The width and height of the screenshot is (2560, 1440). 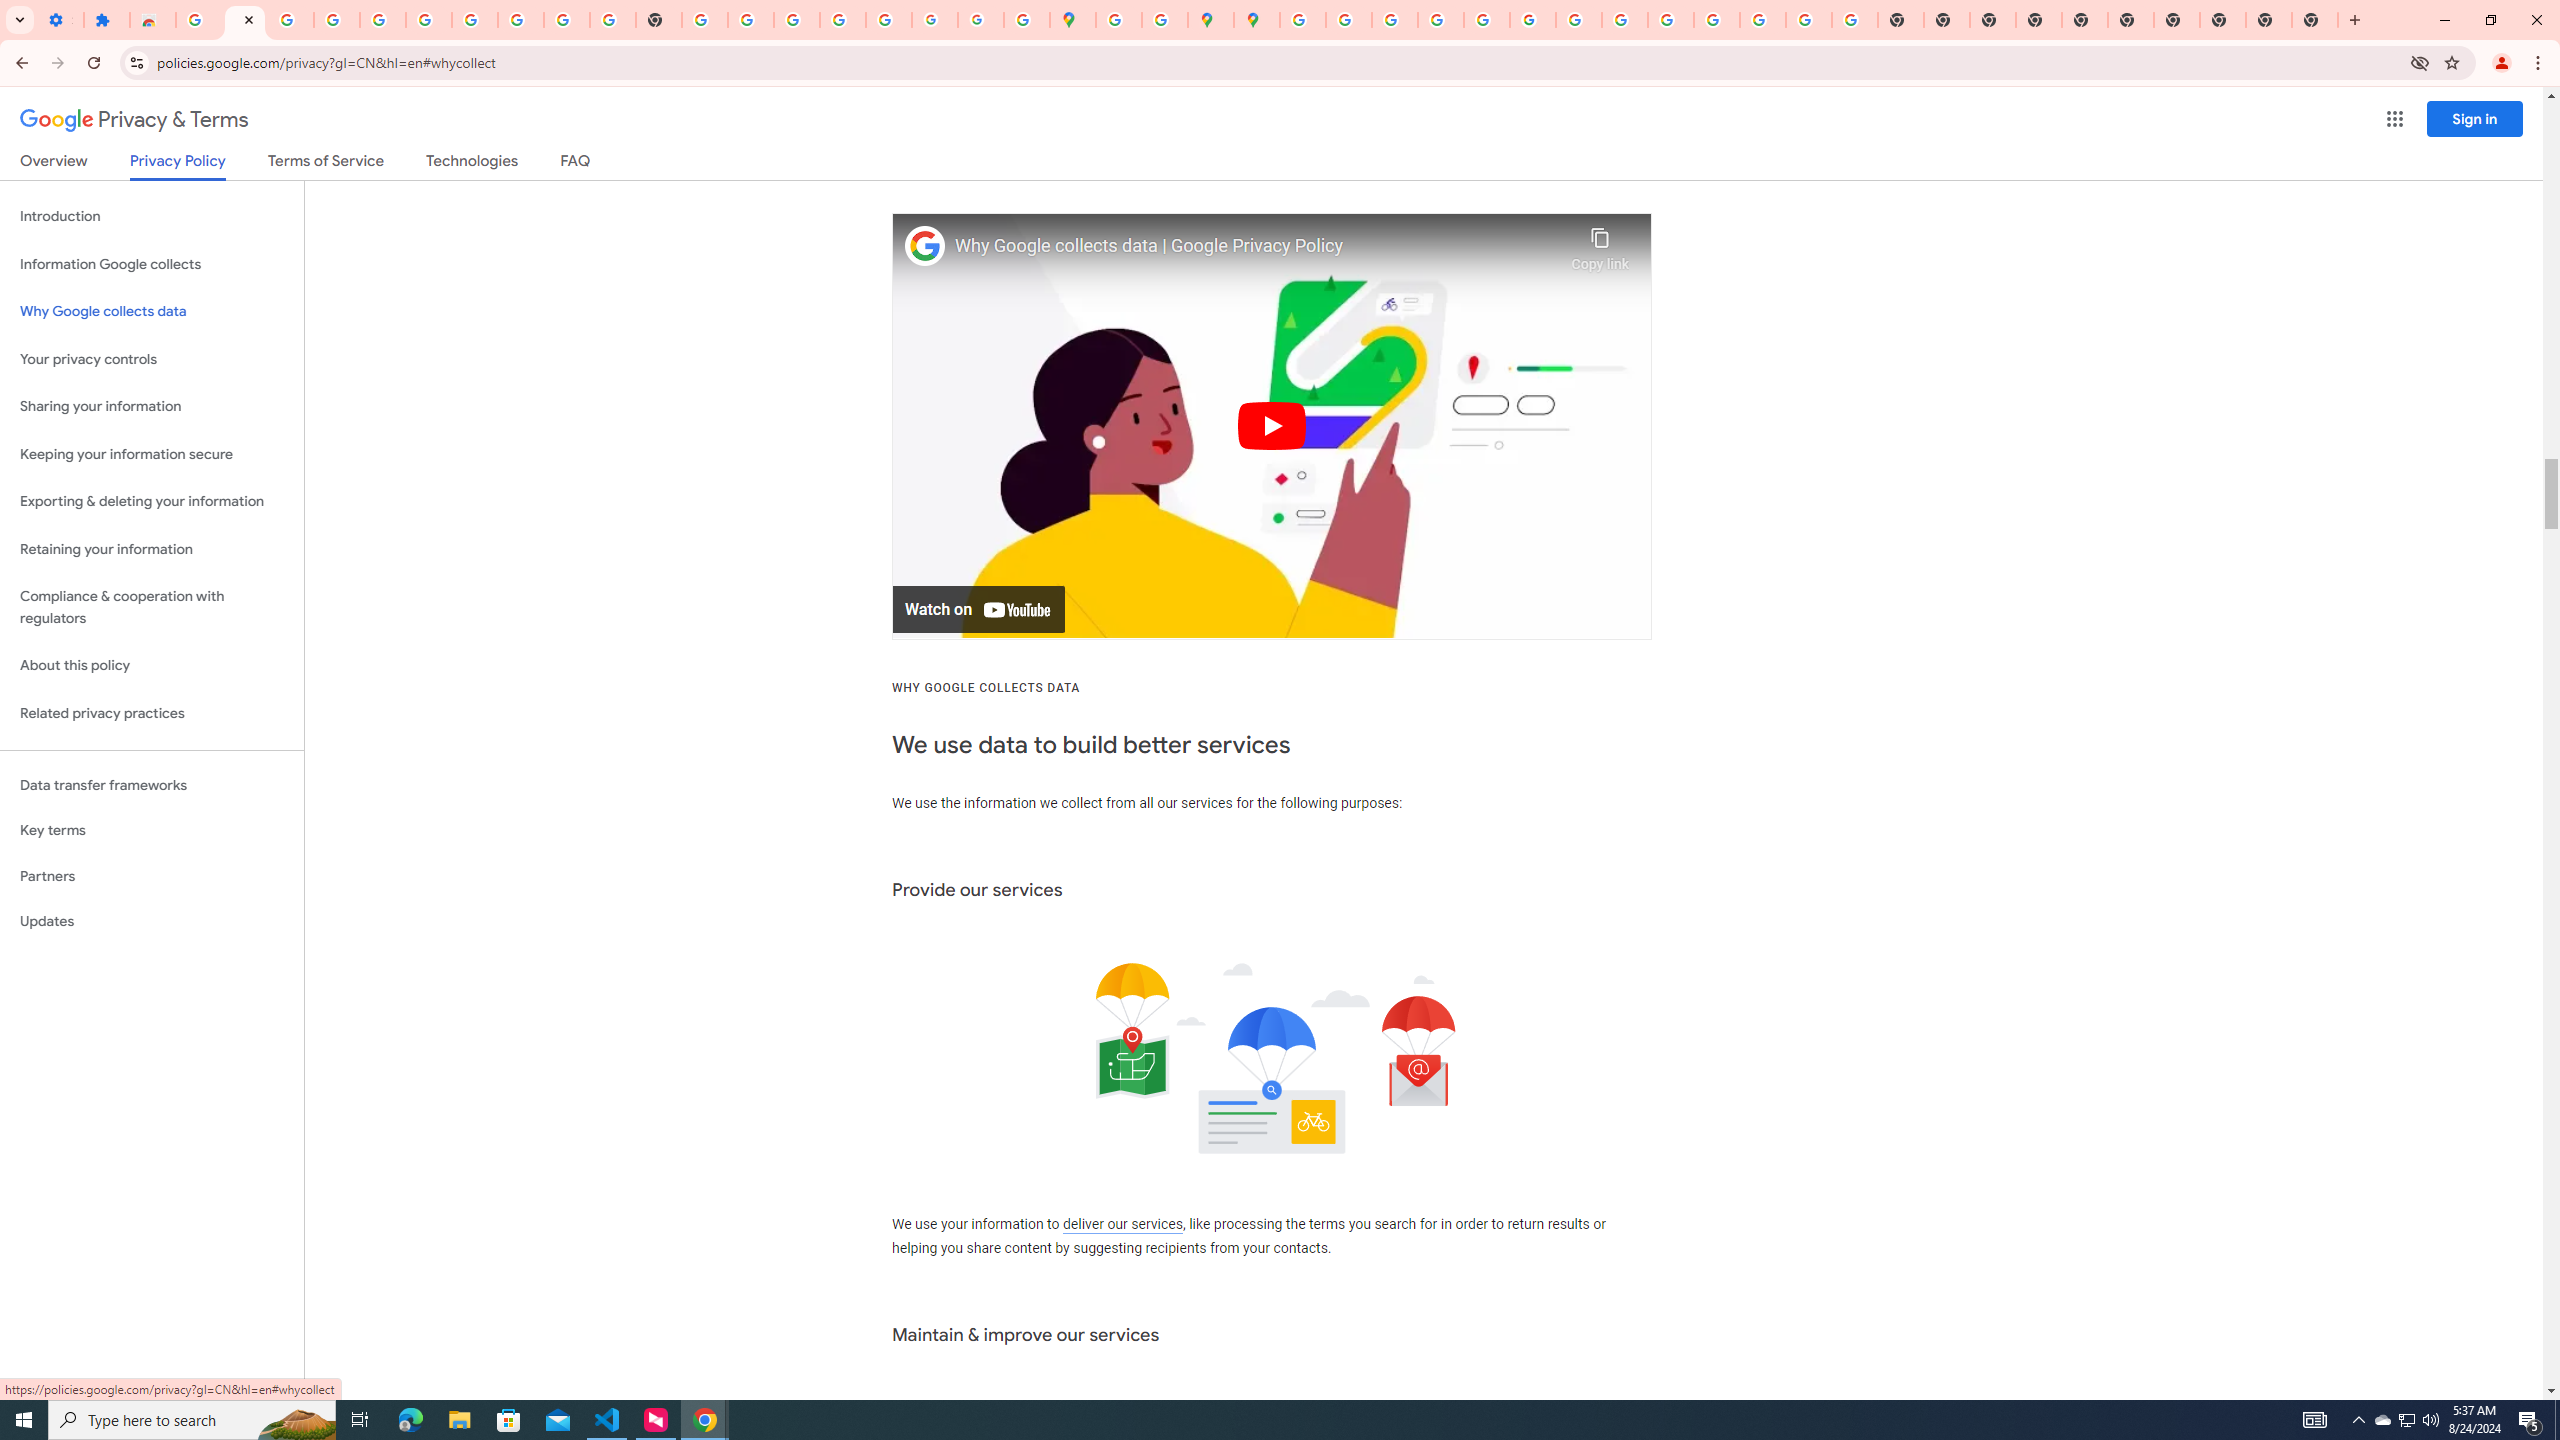 I want to click on Play, so click(x=1272, y=426).